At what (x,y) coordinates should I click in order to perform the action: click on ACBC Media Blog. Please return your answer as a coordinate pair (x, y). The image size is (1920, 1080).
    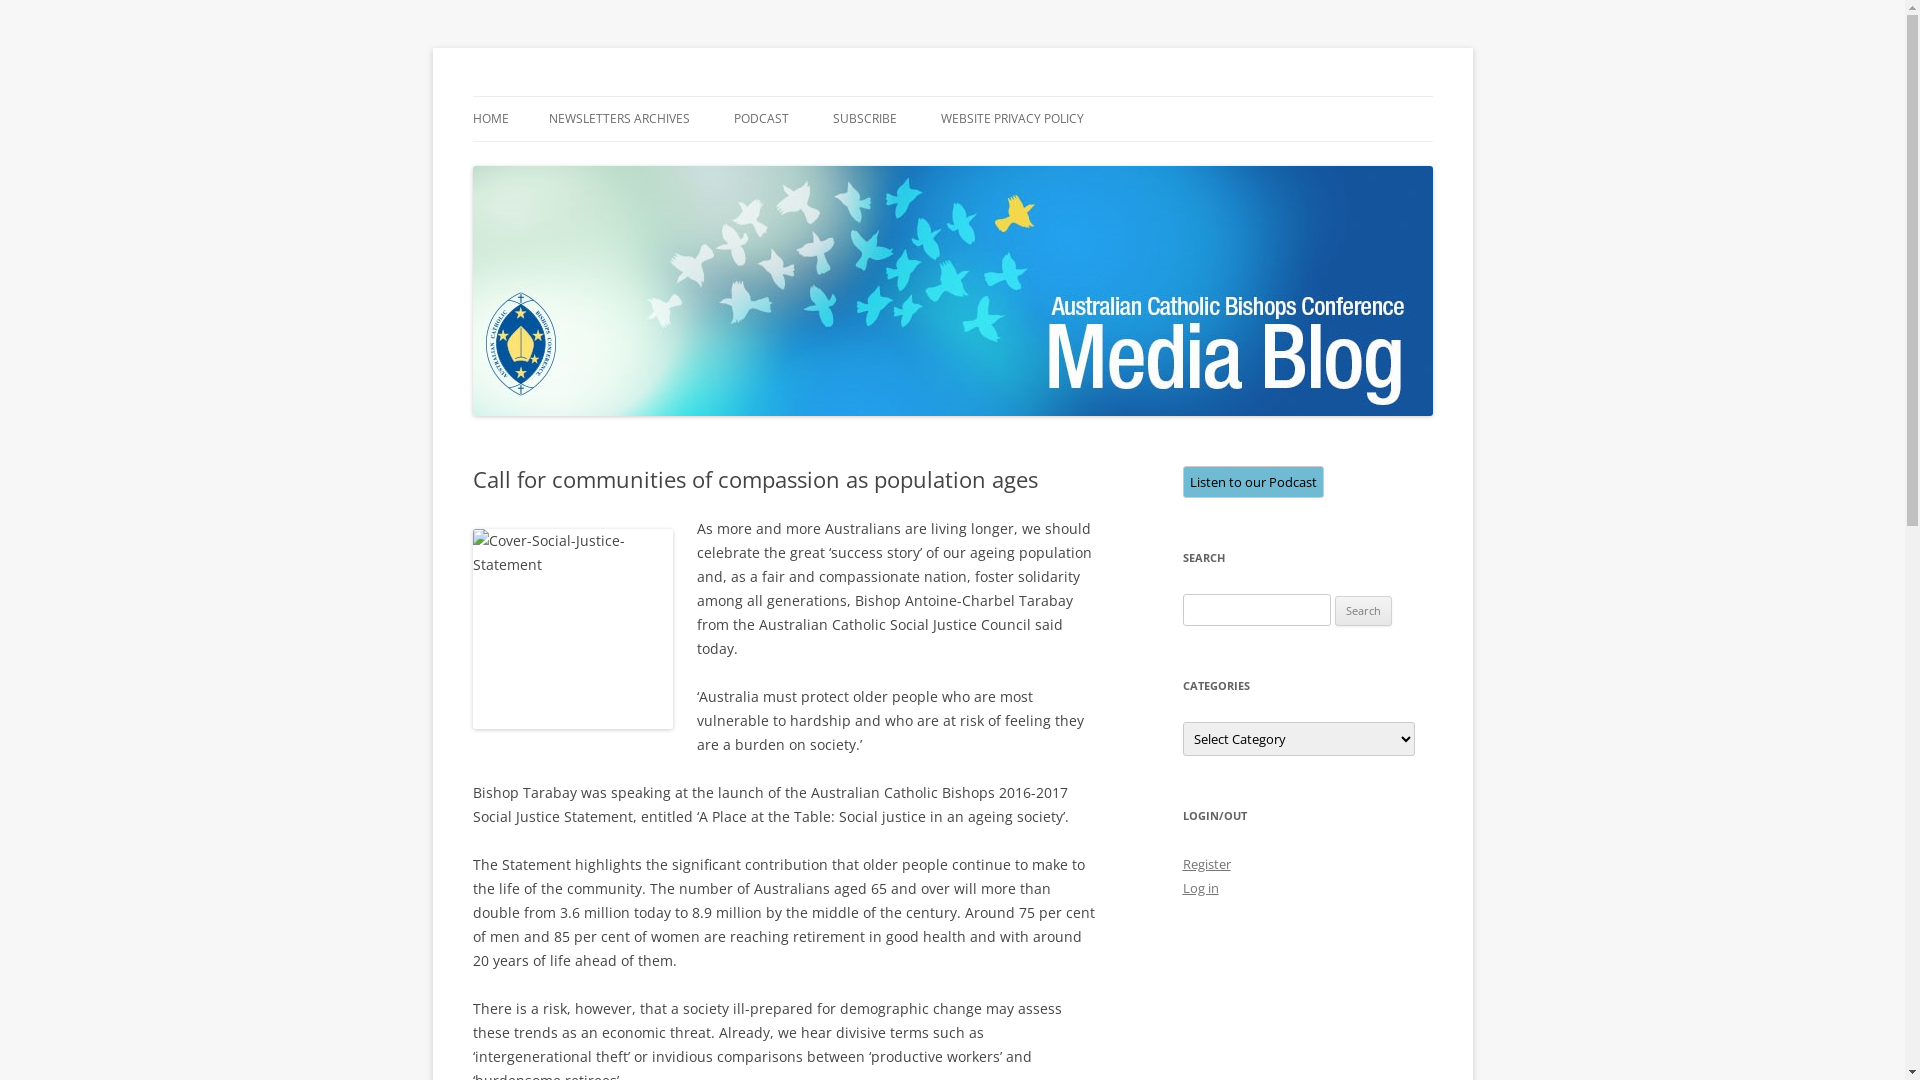
    Looking at the image, I should click on (582, 96).